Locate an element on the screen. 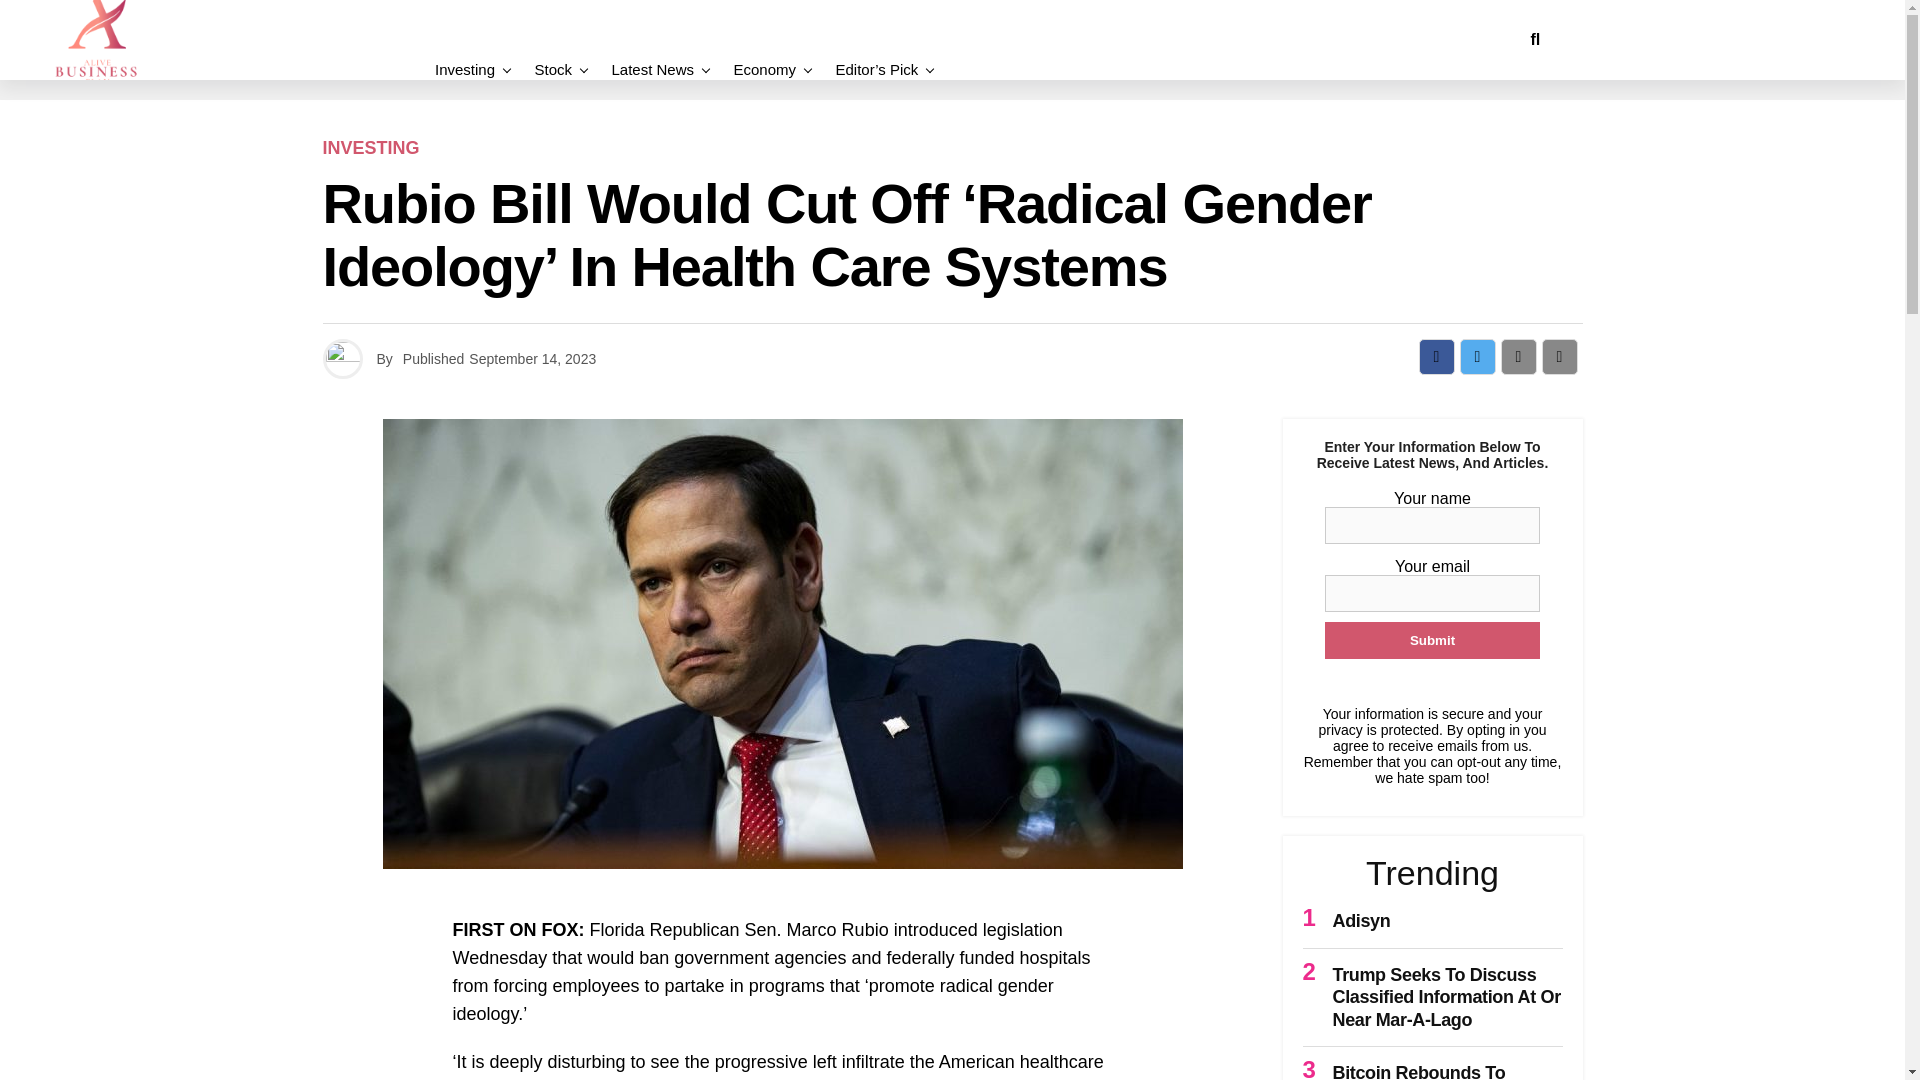 The width and height of the screenshot is (1920, 1080). Latest News is located at coordinates (652, 69).